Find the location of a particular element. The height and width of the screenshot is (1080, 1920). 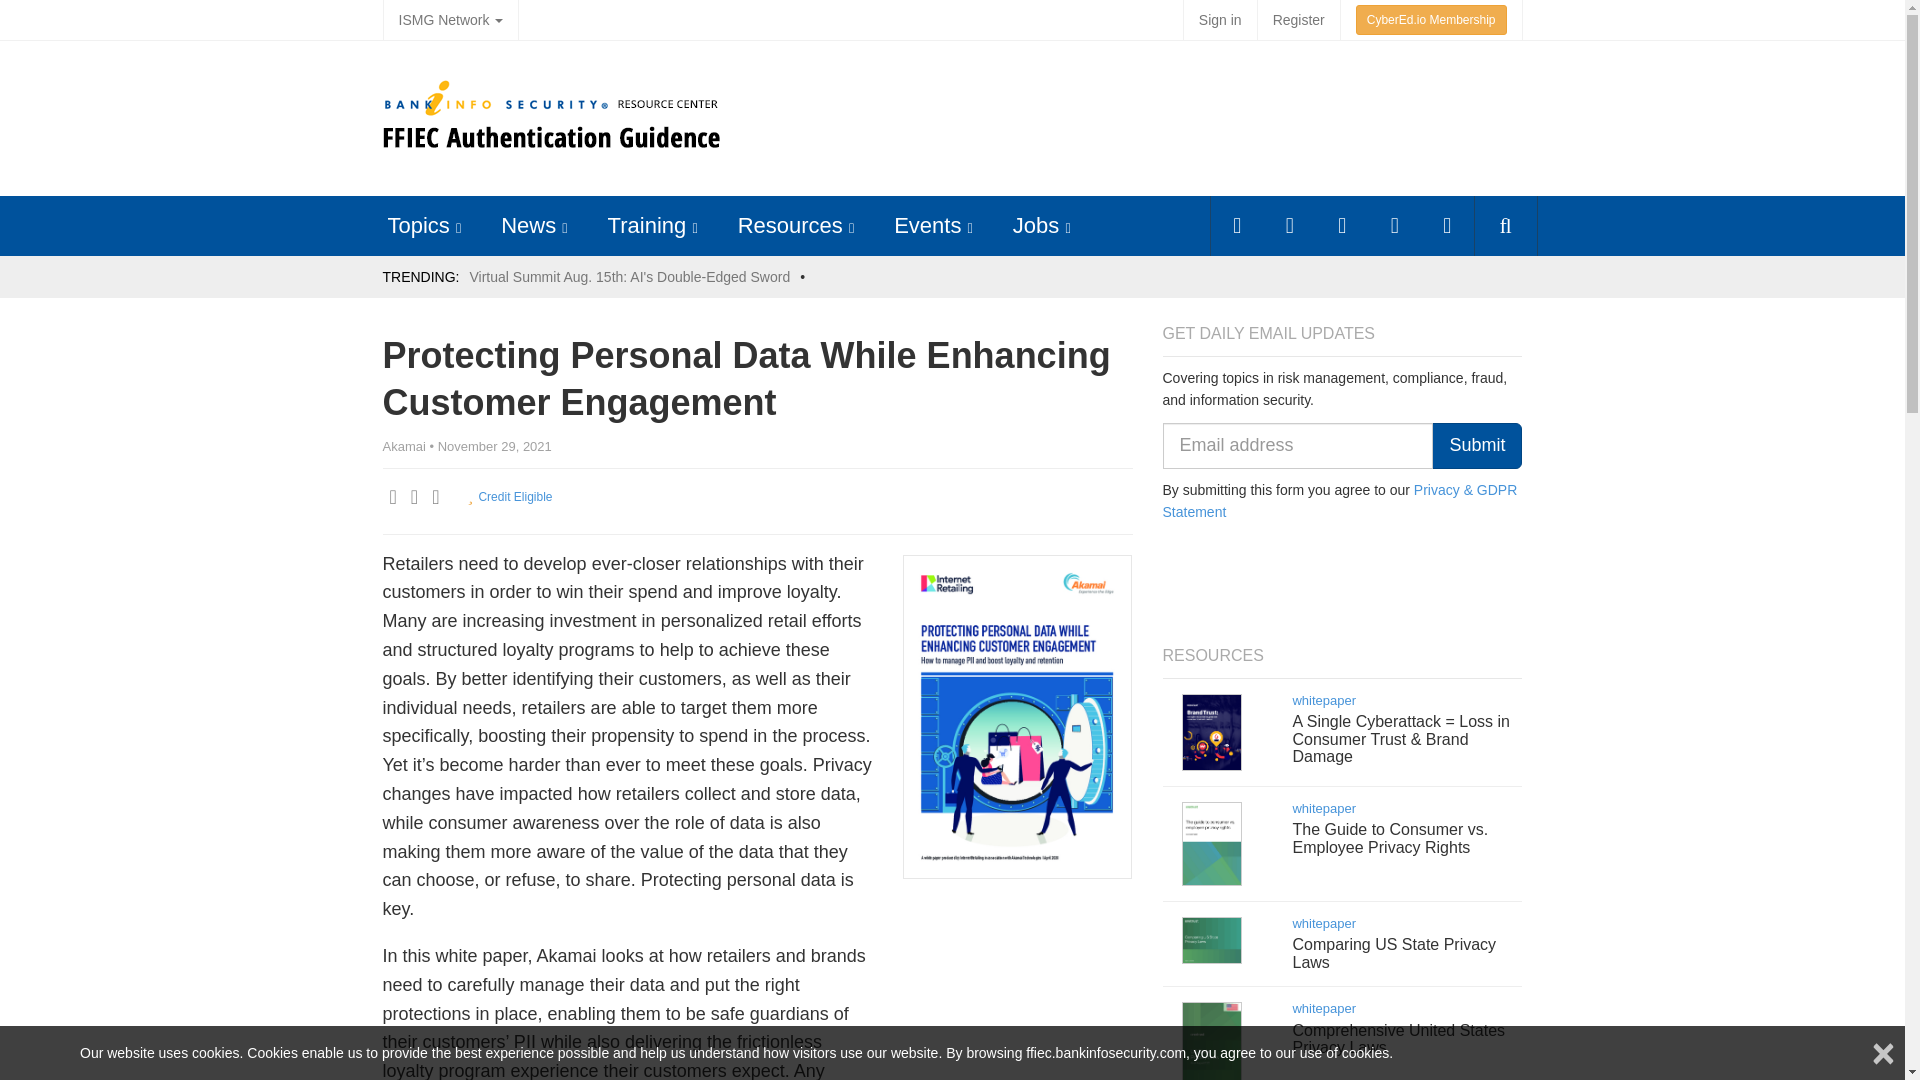

Sign in is located at coordinates (1220, 20).